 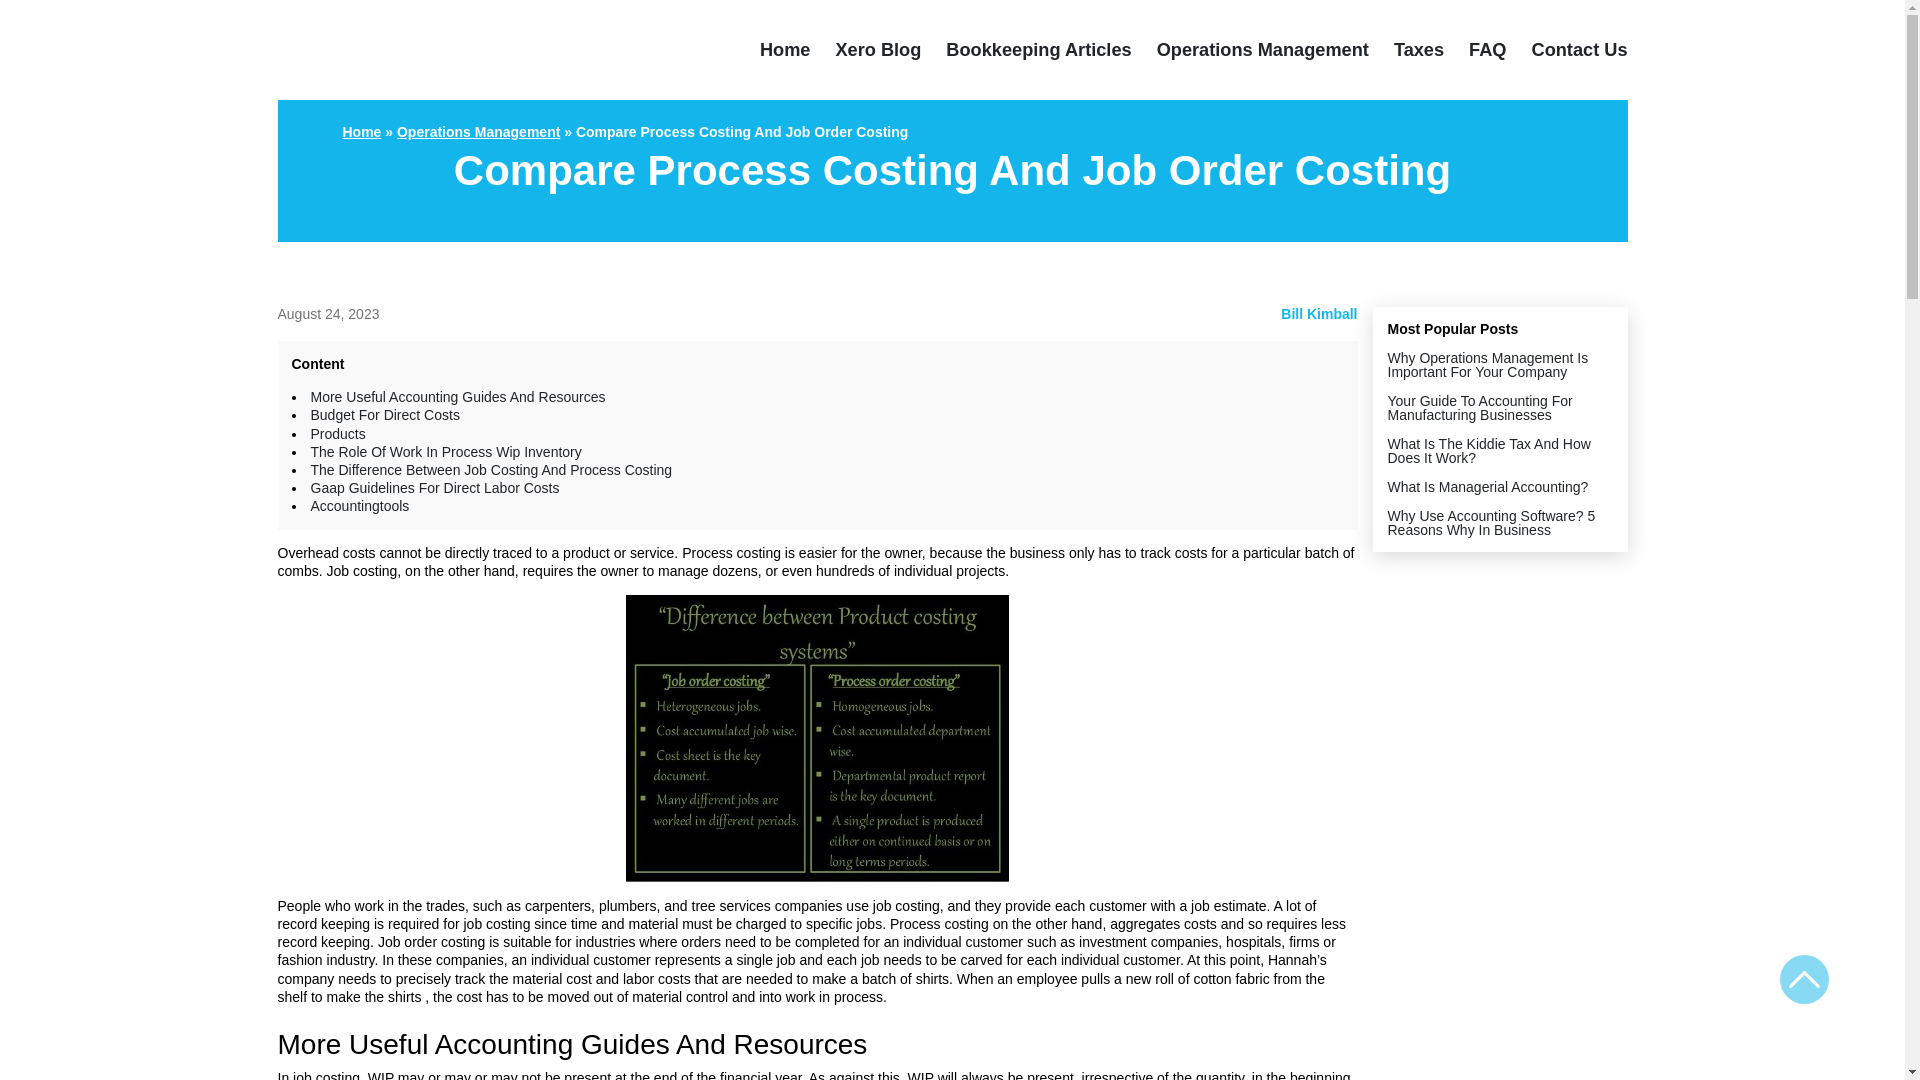 I want to click on Accountingtools, so click(x=358, y=506).